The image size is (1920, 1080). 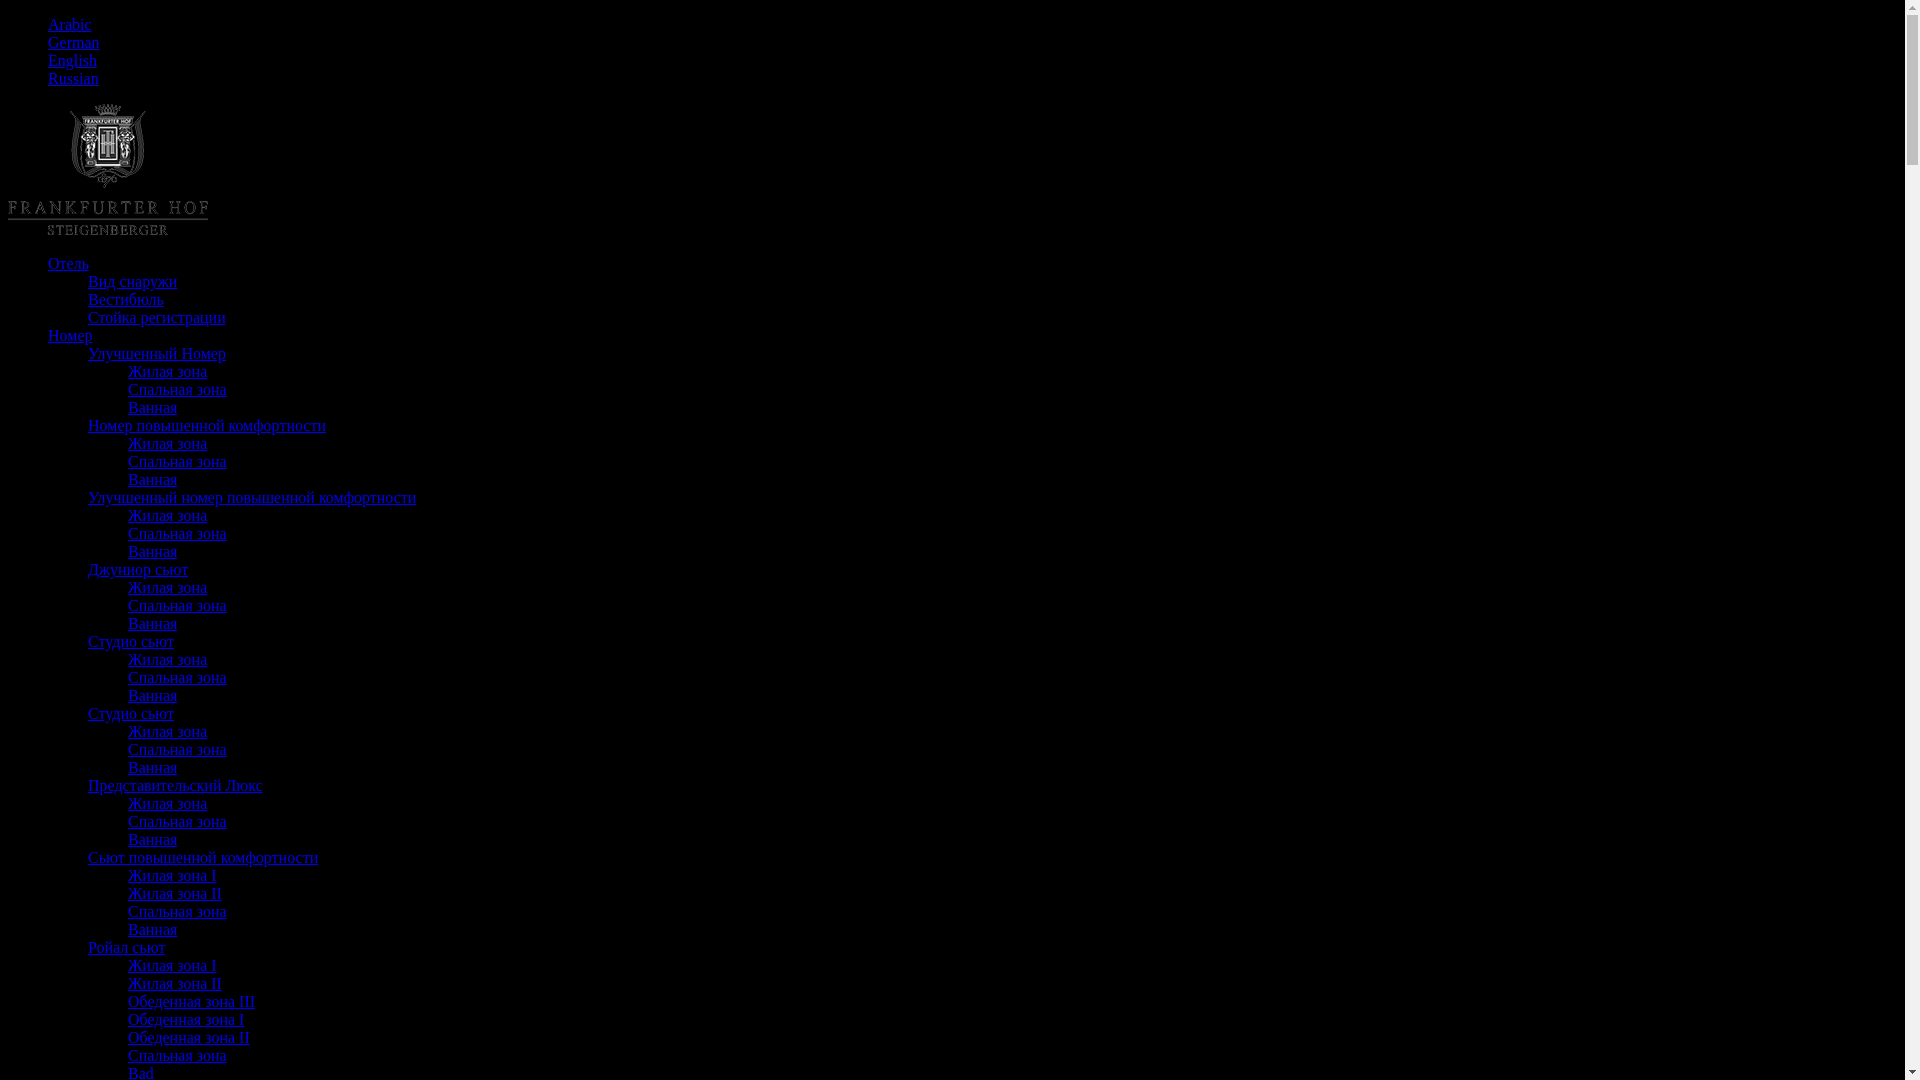 What do you see at coordinates (74, 42) in the screenshot?
I see `German` at bounding box center [74, 42].